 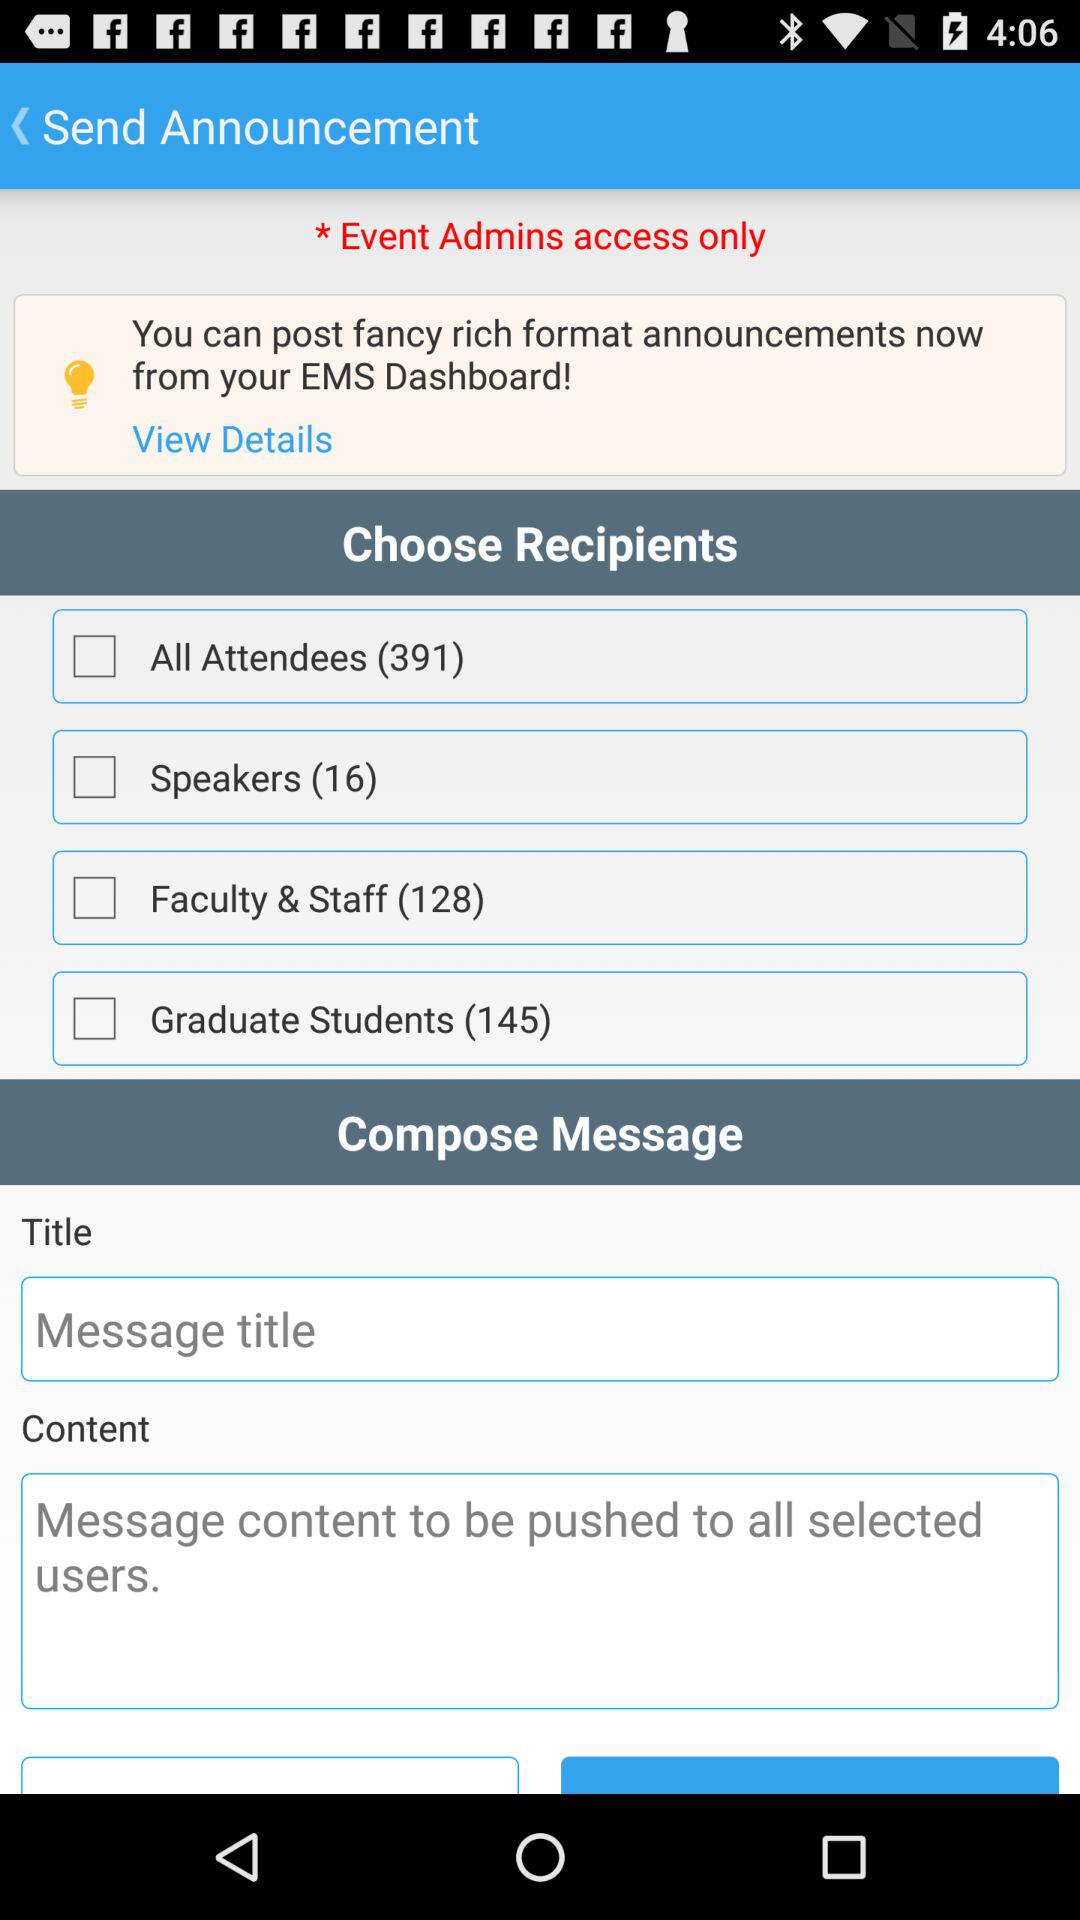 I want to click on type out message, so click(x=540, y=1591).